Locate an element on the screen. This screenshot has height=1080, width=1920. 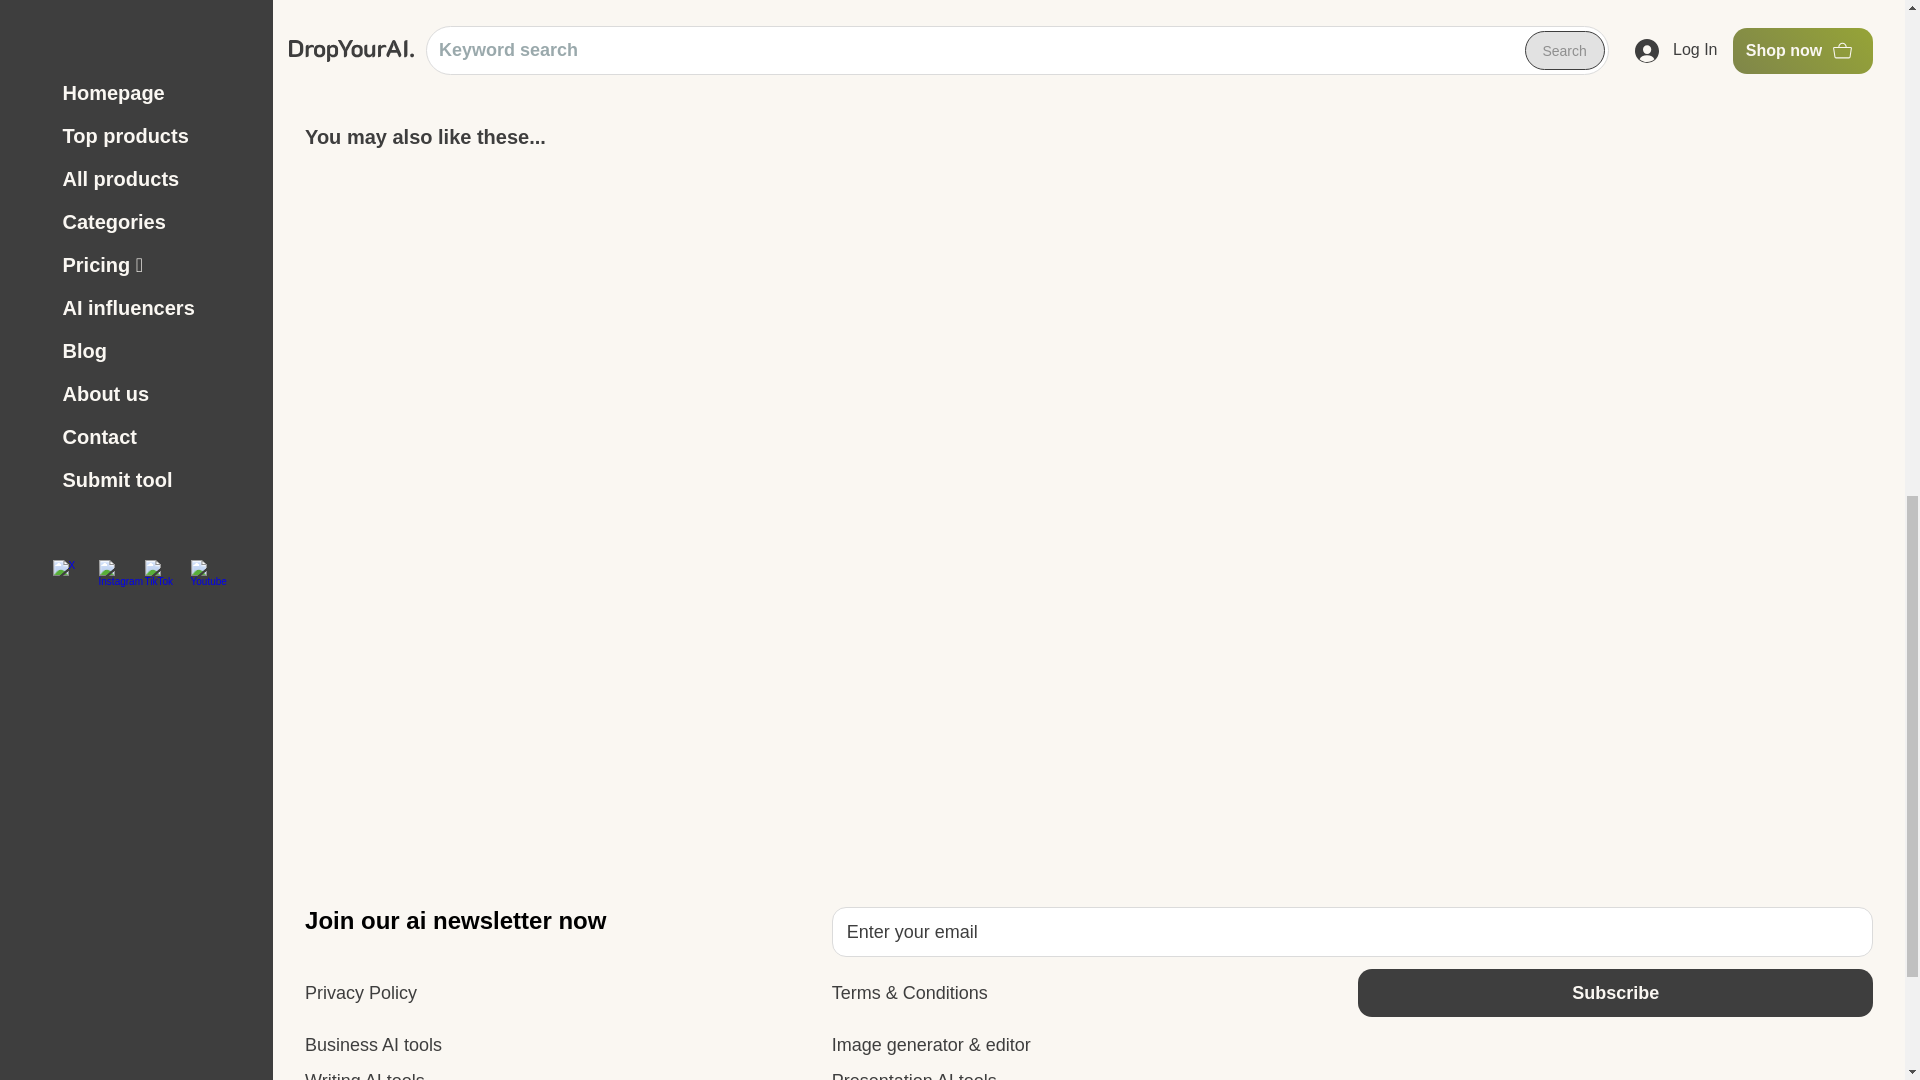
Writing AI tools is located at coordinates (364, 1072).